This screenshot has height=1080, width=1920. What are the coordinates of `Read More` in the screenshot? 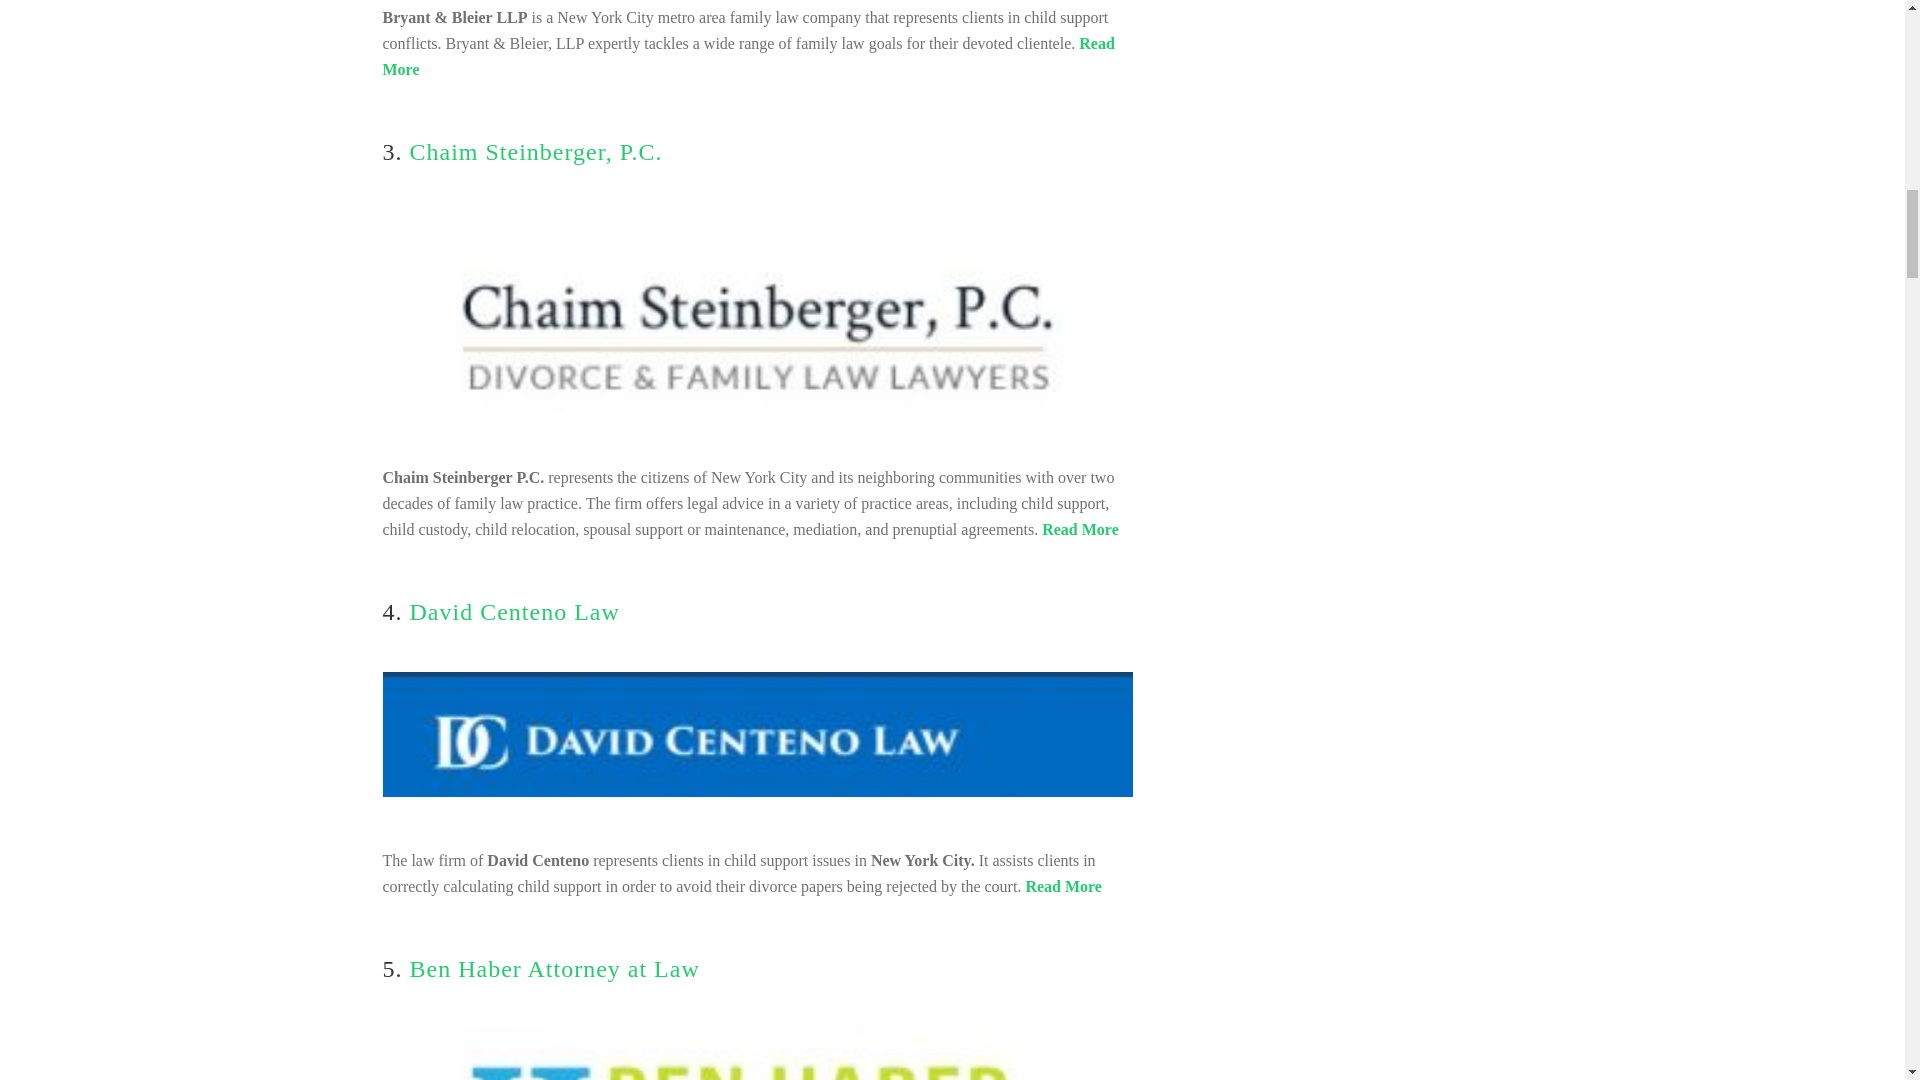 It's located at (1080, 528).